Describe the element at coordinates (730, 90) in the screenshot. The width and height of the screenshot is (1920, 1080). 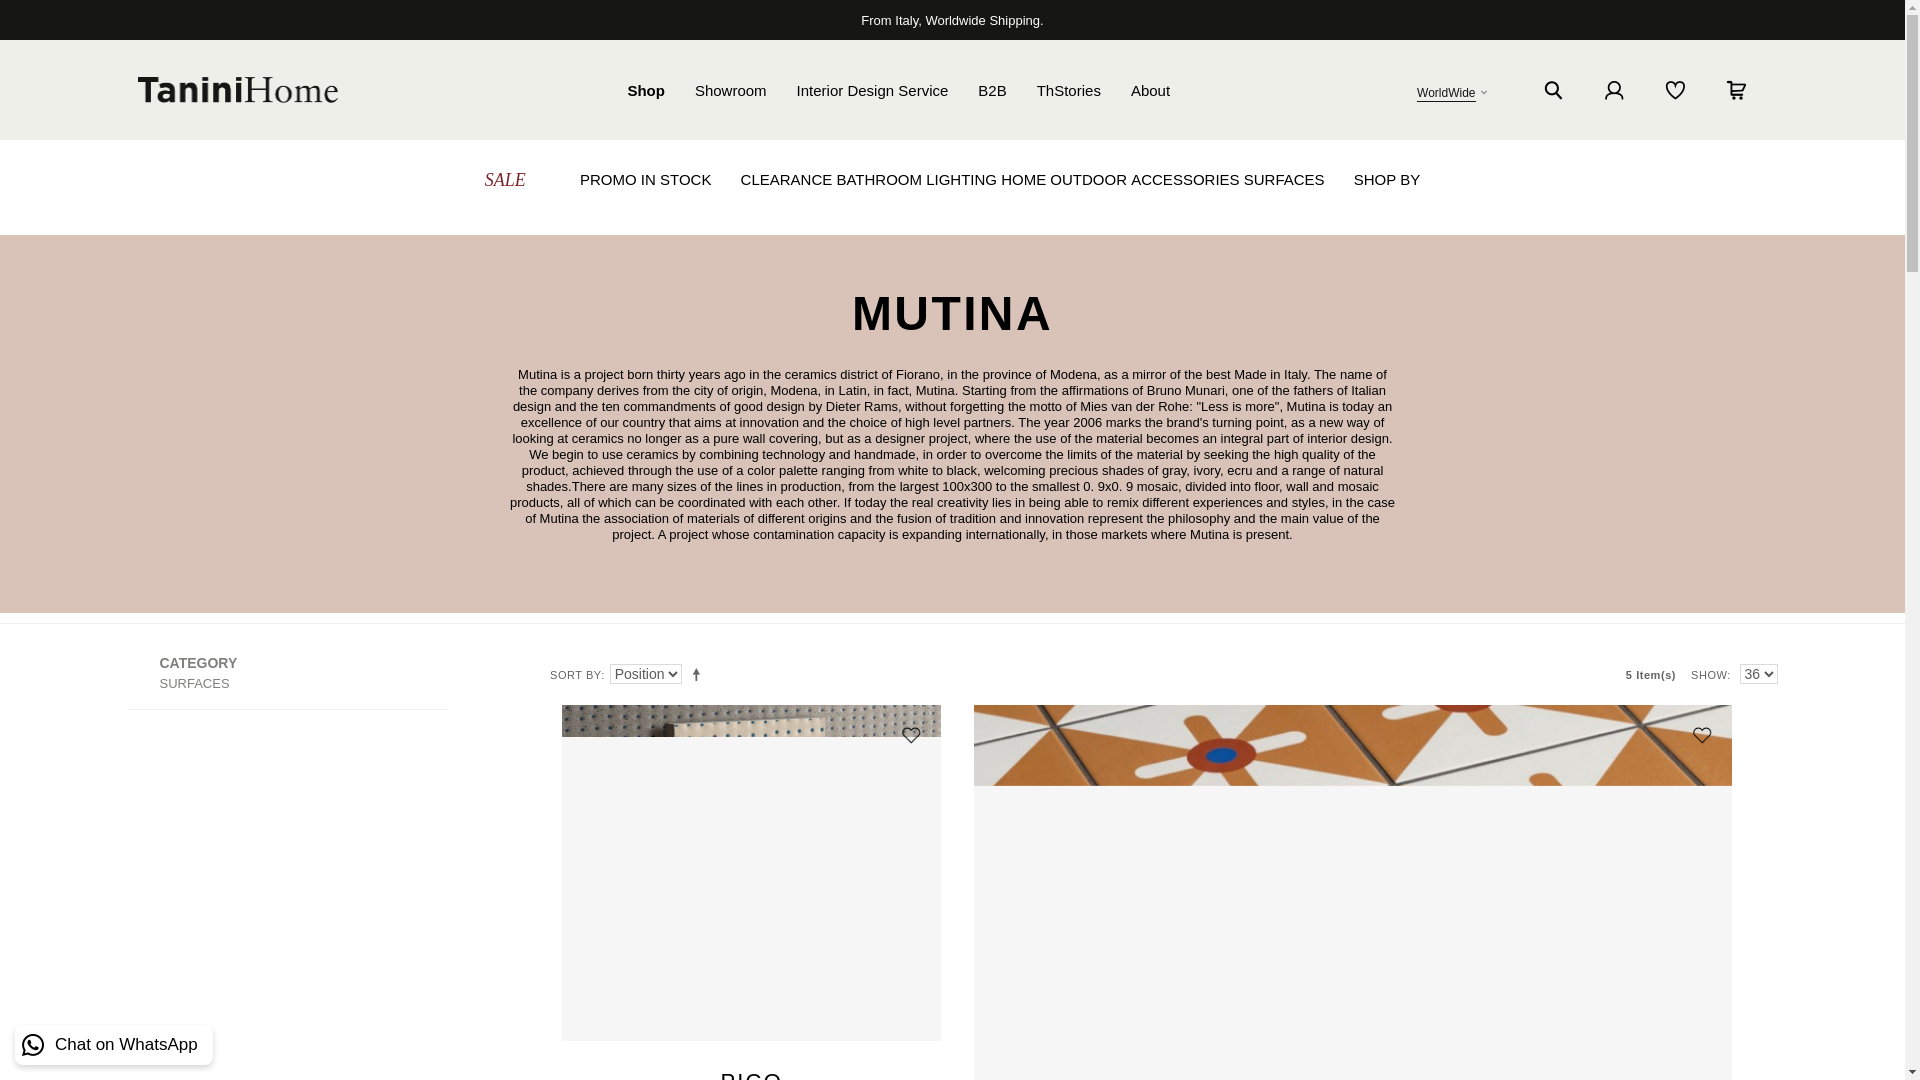
I see `Showroom` at that location.